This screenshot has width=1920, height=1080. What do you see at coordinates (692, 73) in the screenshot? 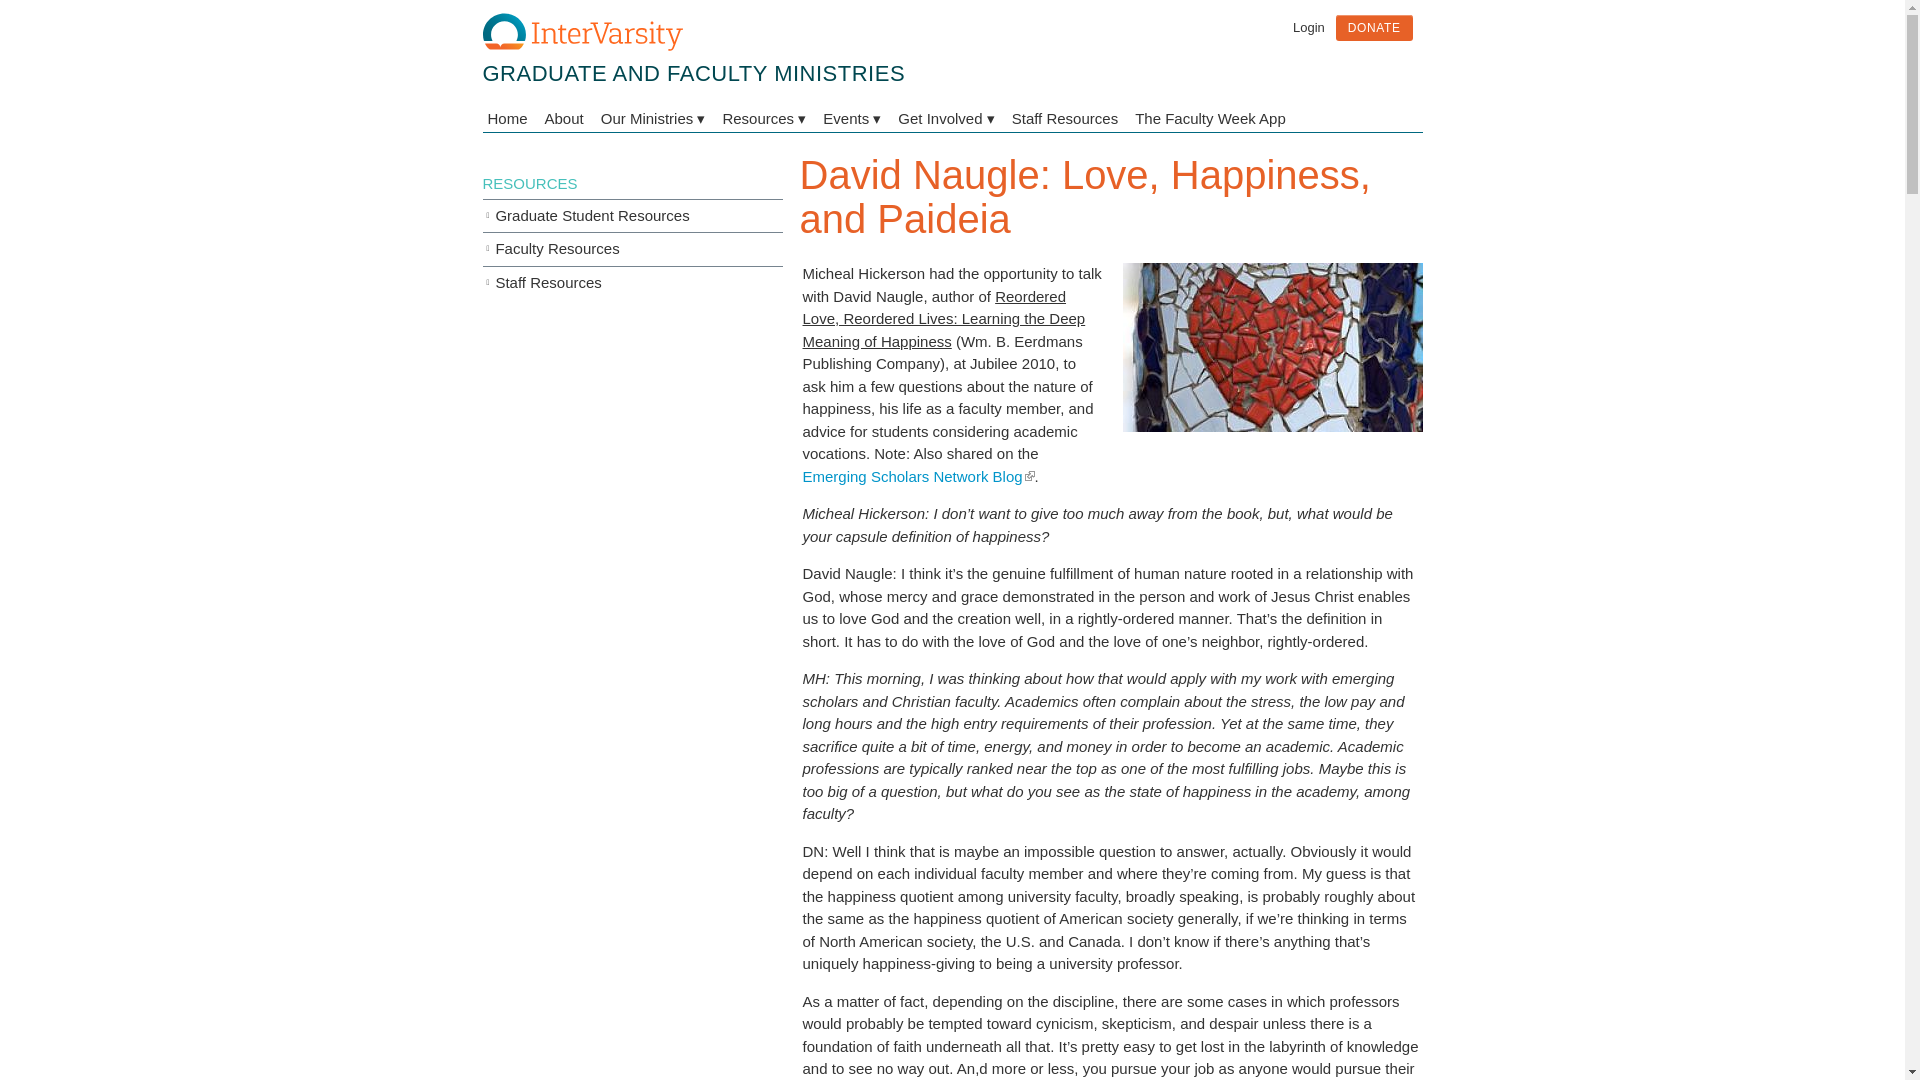
I see `GRADUATE AND FACULTY MINISTRIES` at bounding box center [692, 73].